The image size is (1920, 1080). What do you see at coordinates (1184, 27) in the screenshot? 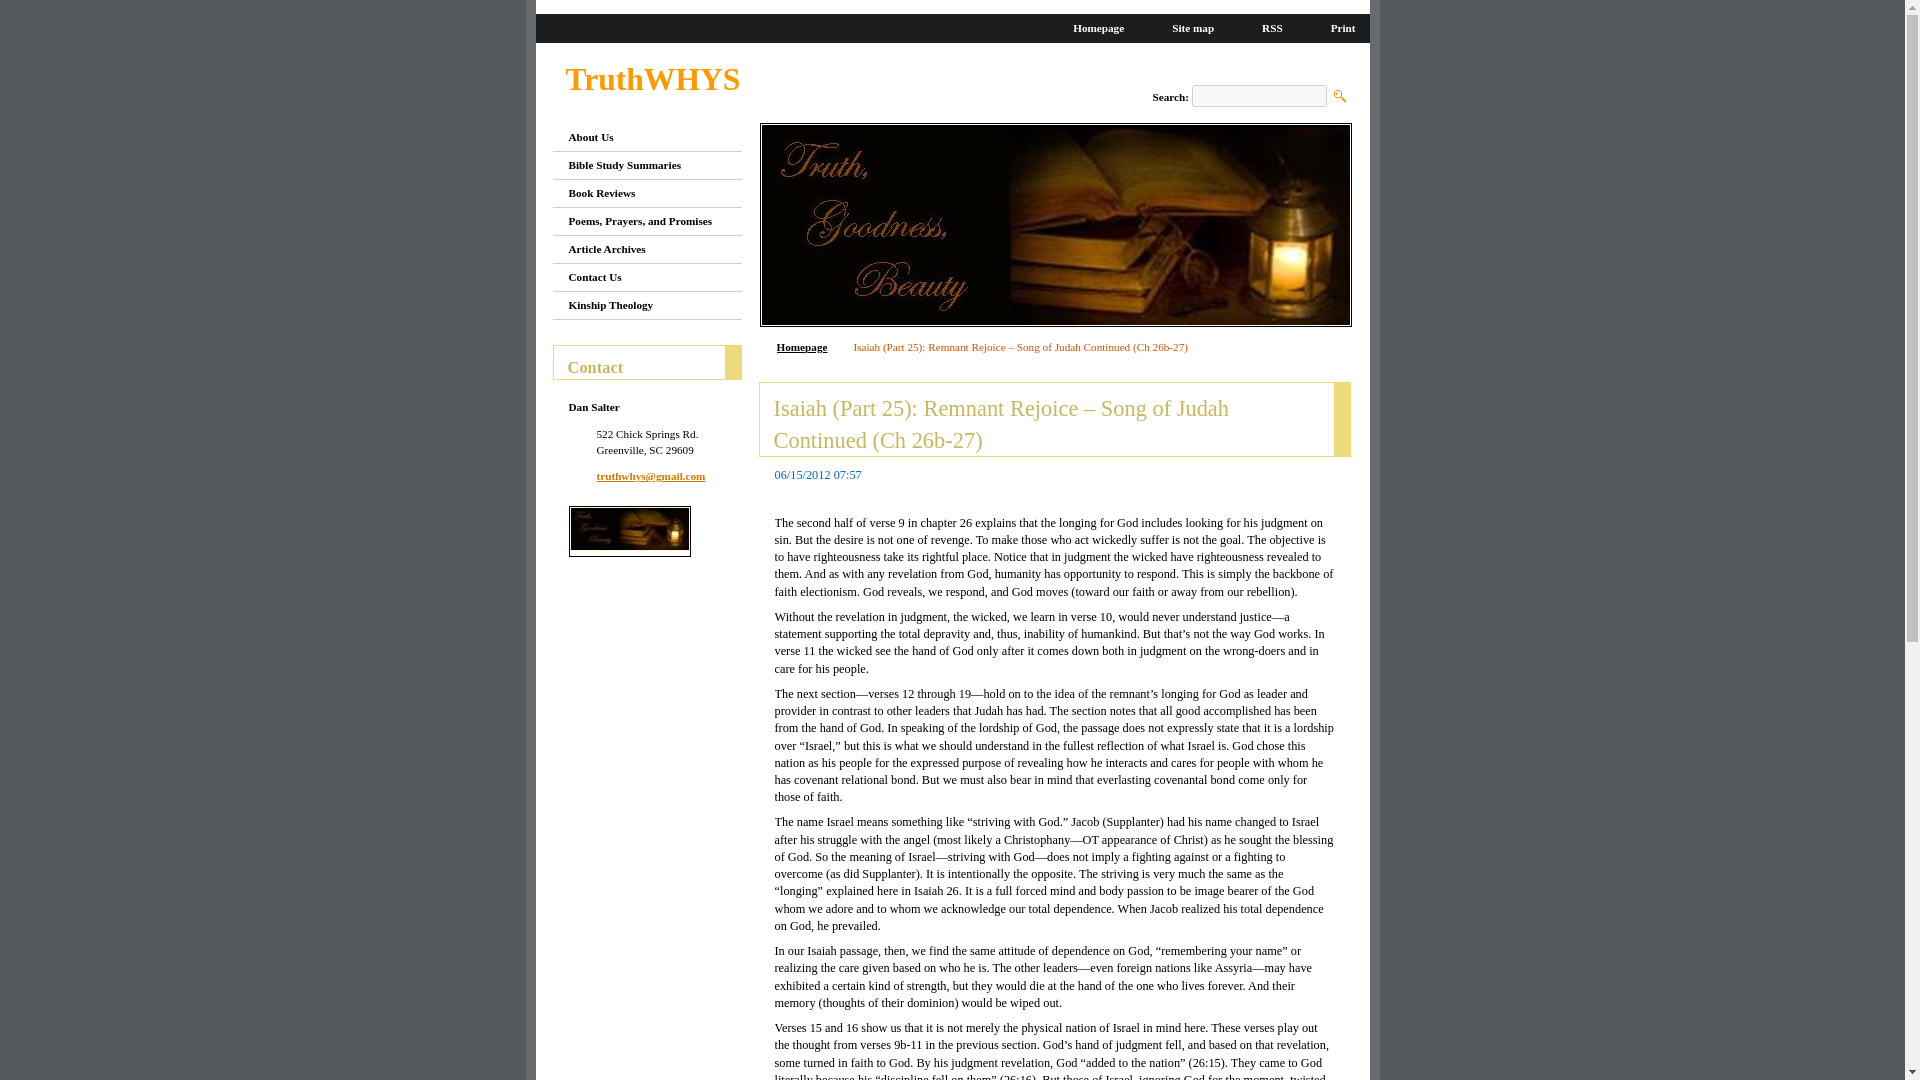
I see `Site map` at bounding box center [1184, 27].